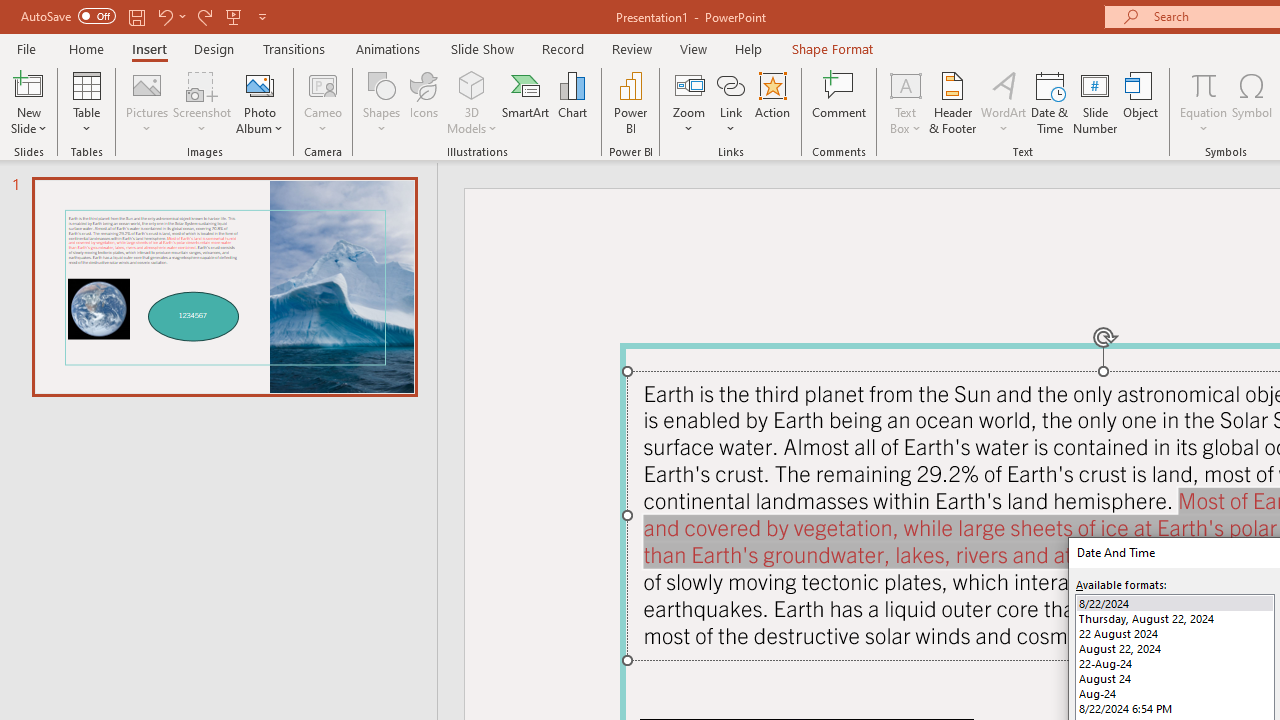 This screenshot has height=720, width=1280. What do you see at coordinates (731, 84) in the screenshot?
I see `Link` at bounding box center [731, 84].